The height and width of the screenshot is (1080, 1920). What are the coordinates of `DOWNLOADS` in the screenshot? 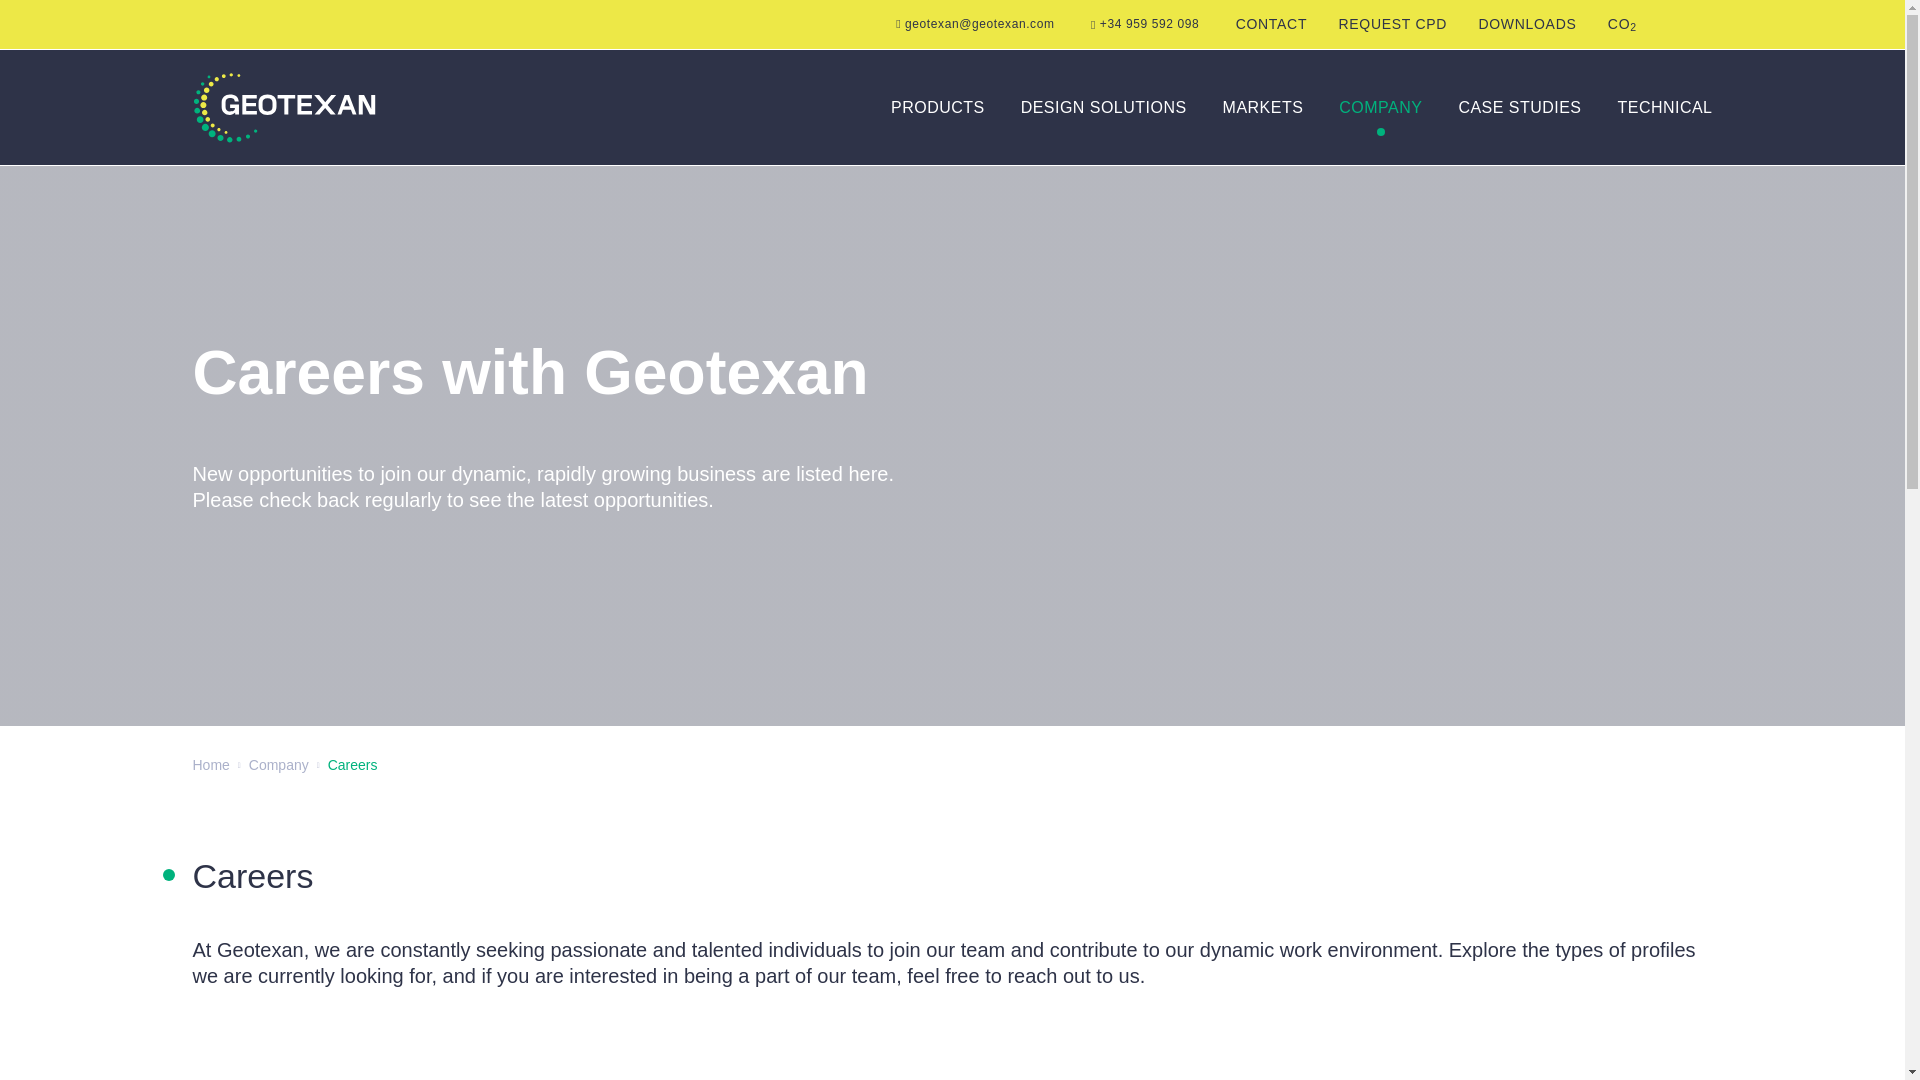 It's located at (1394, 24).